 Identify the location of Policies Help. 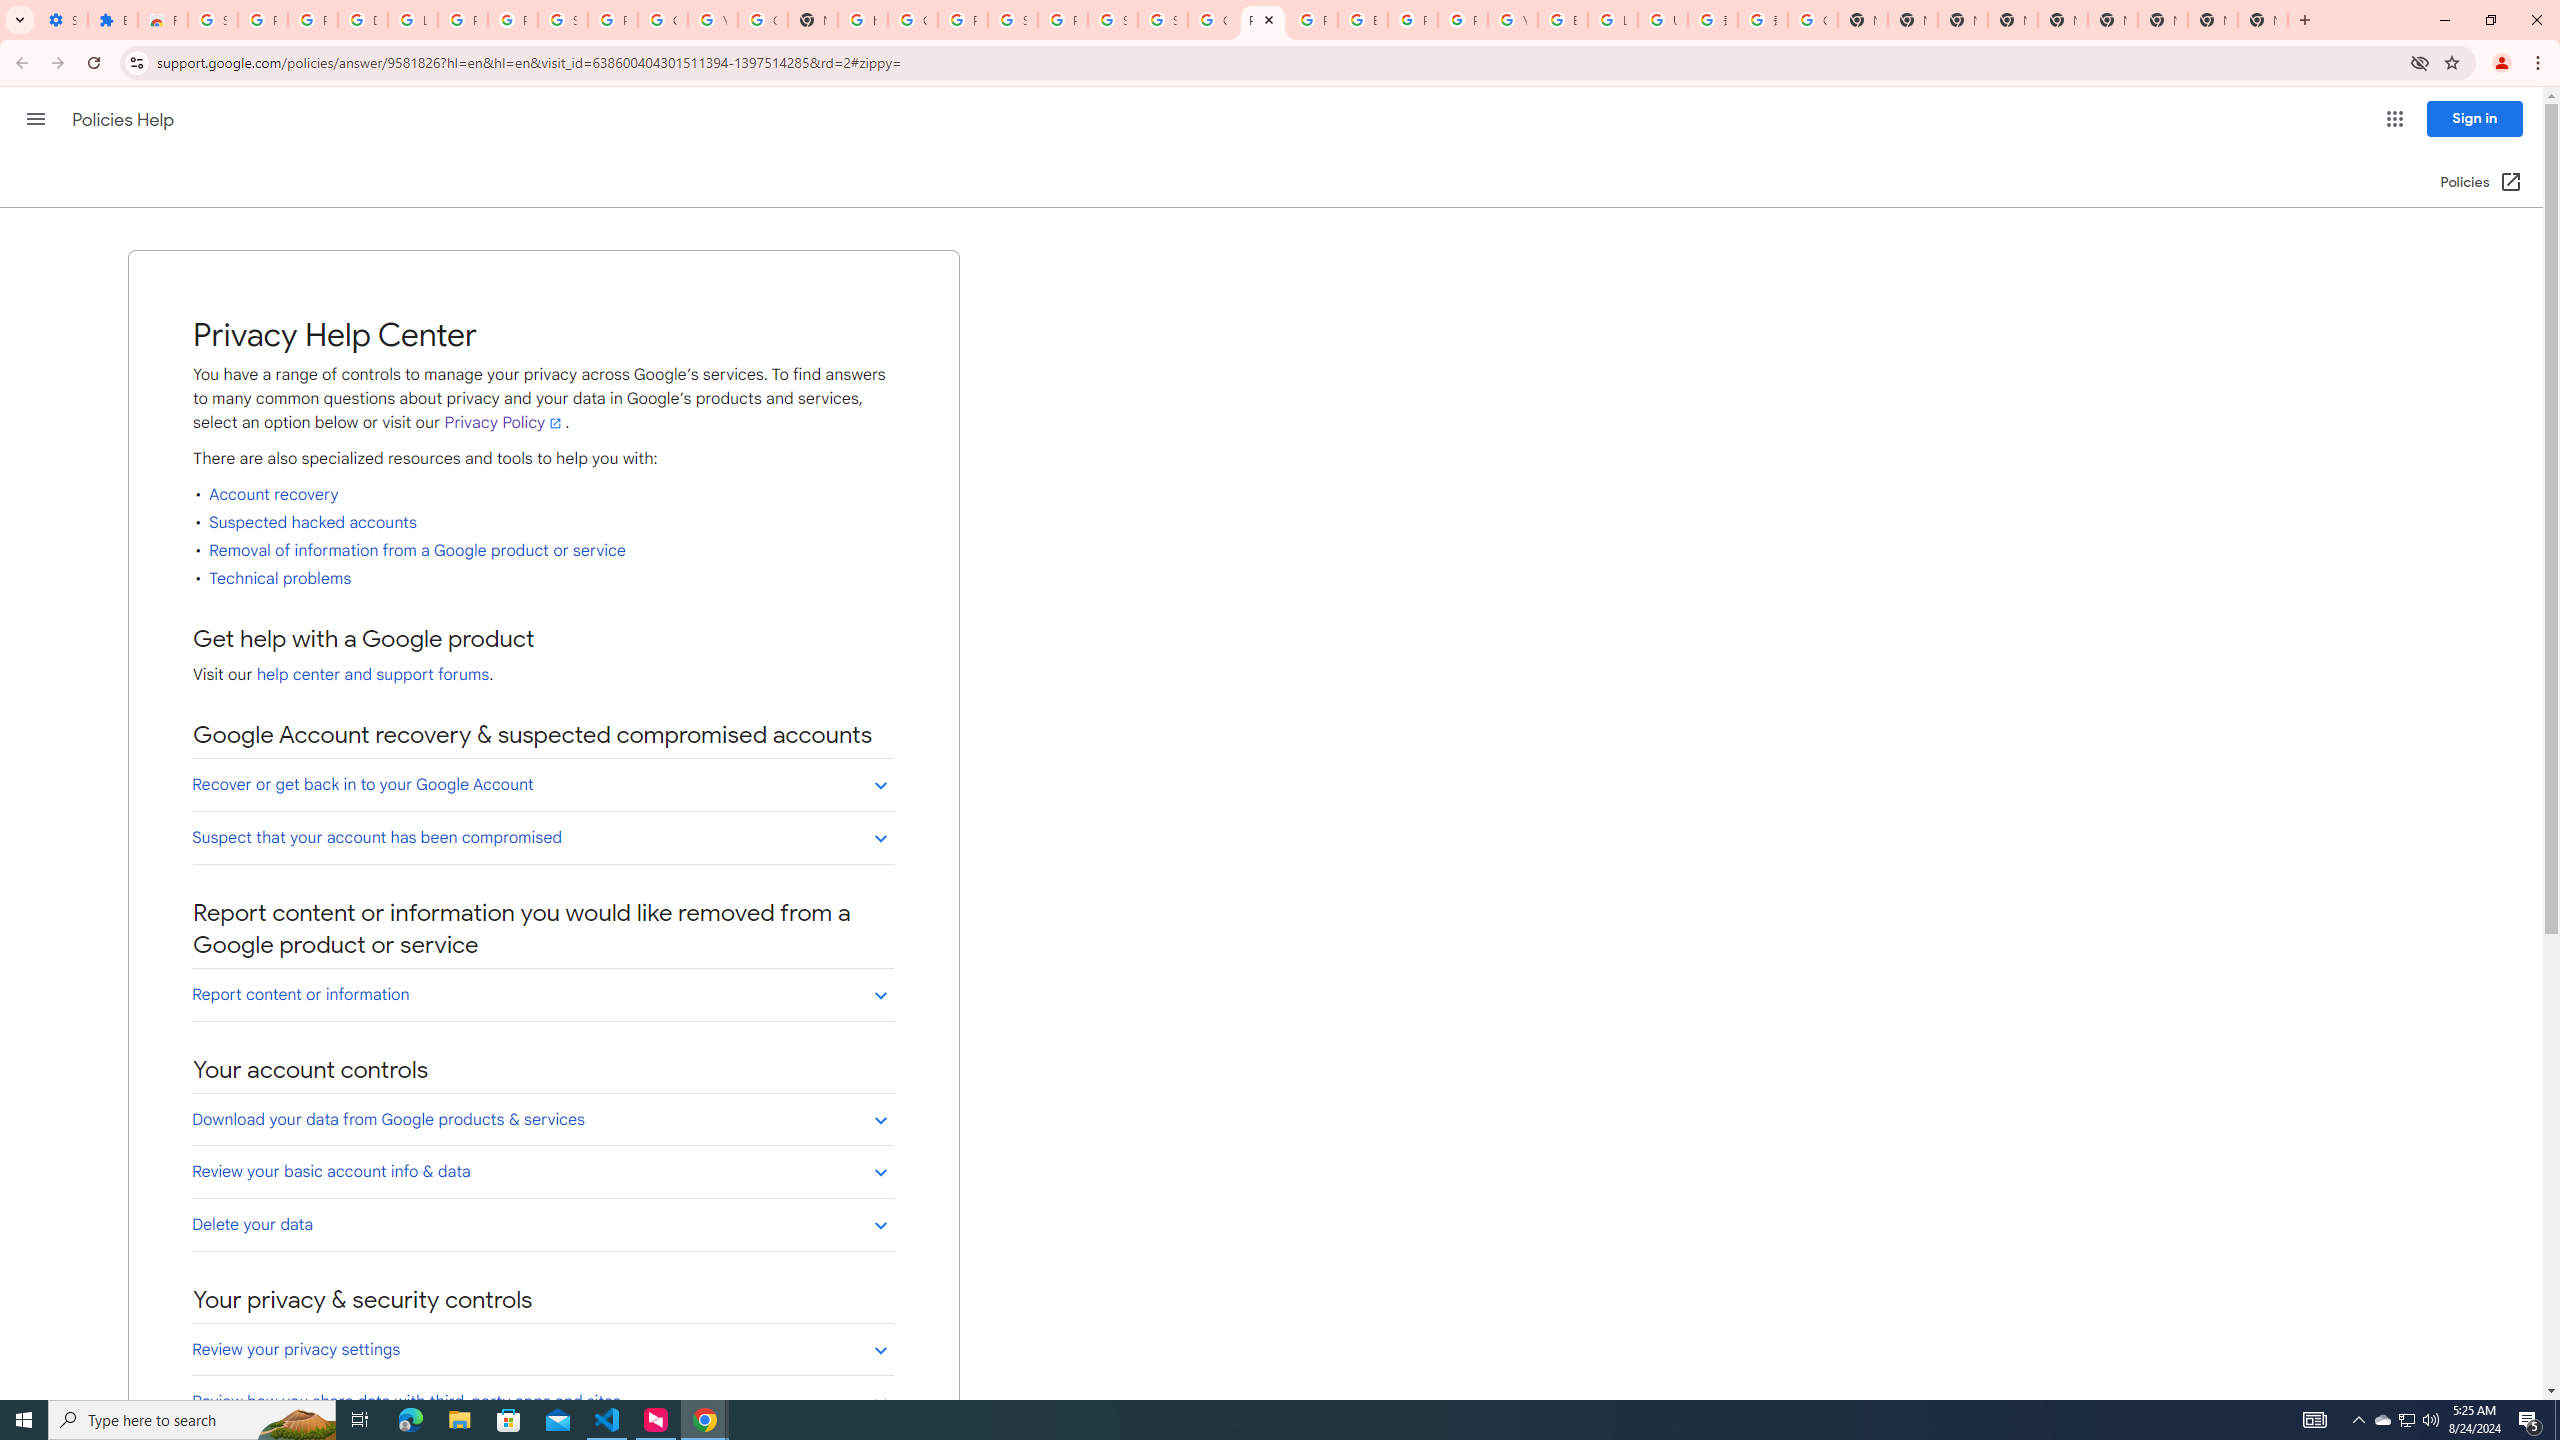
(125, 120).